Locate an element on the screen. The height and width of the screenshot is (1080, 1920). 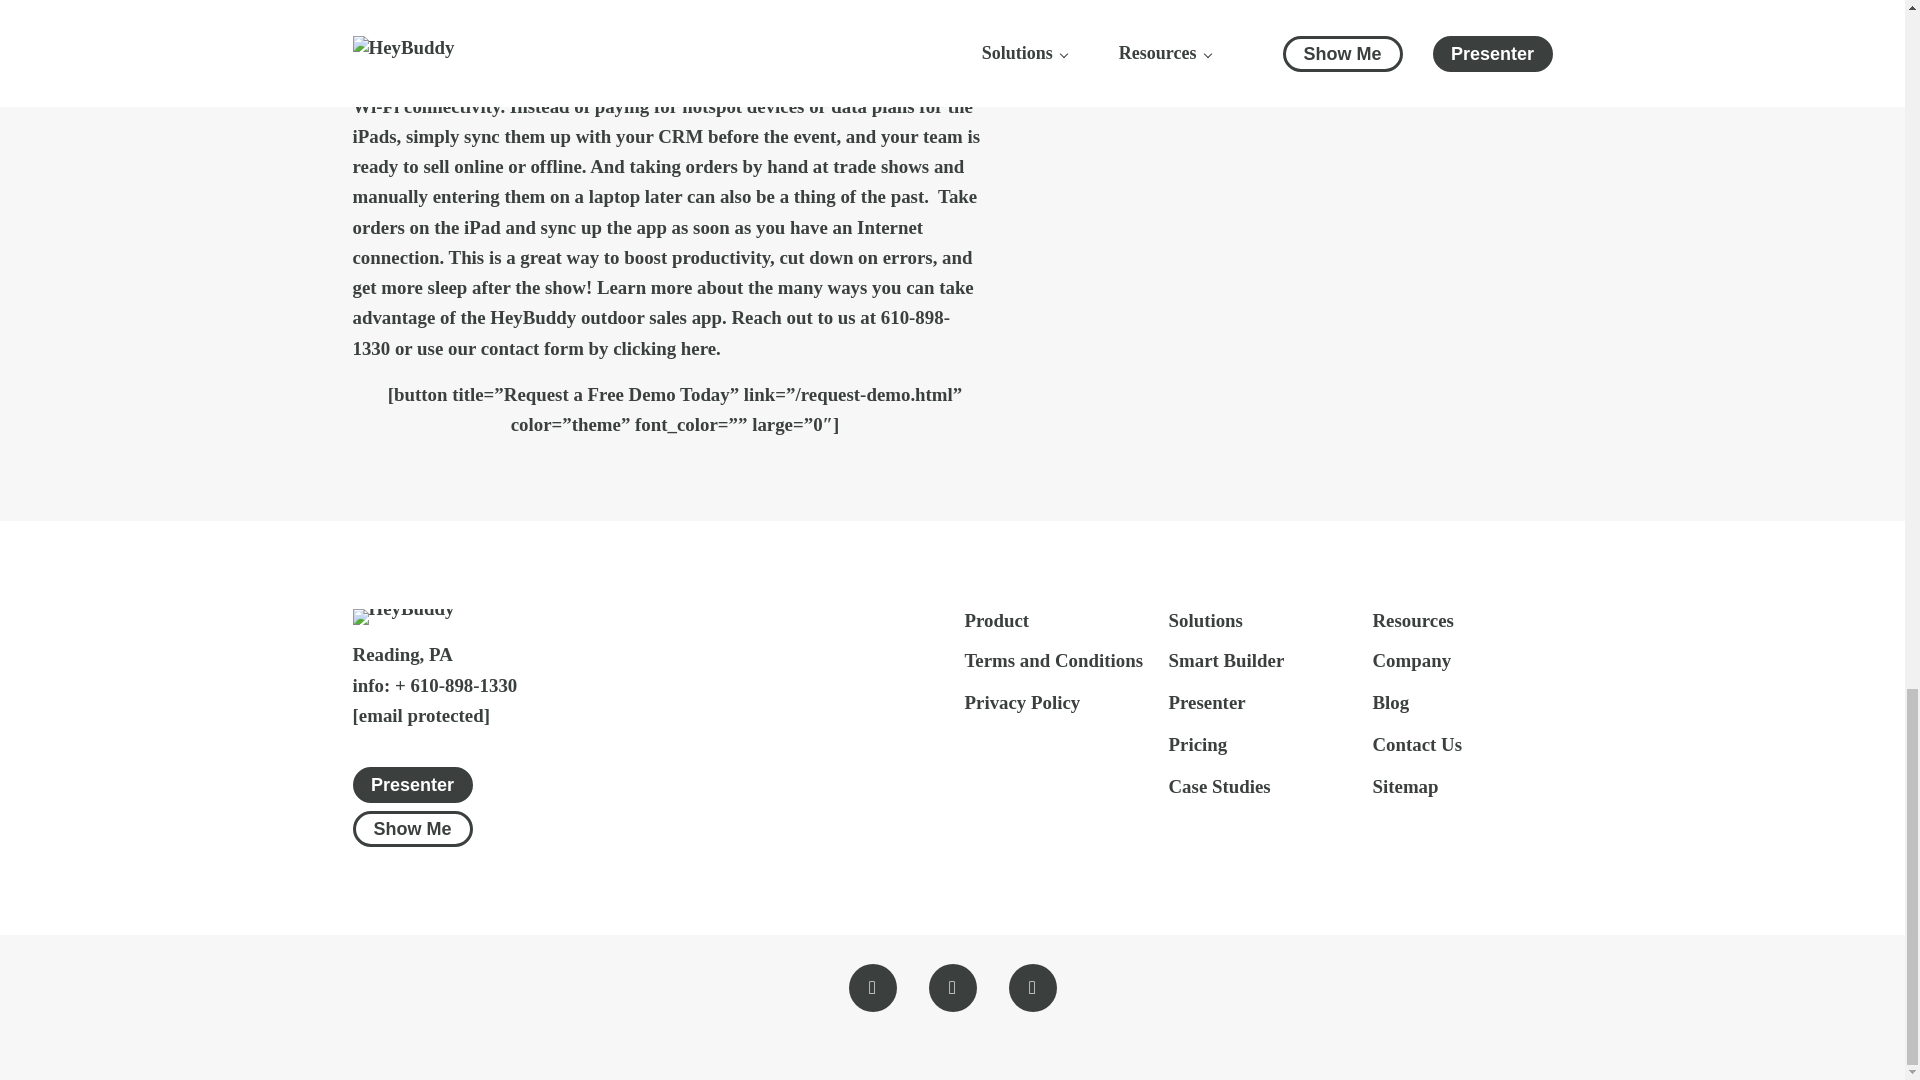
Blog is located at coordinates (1390, 704).